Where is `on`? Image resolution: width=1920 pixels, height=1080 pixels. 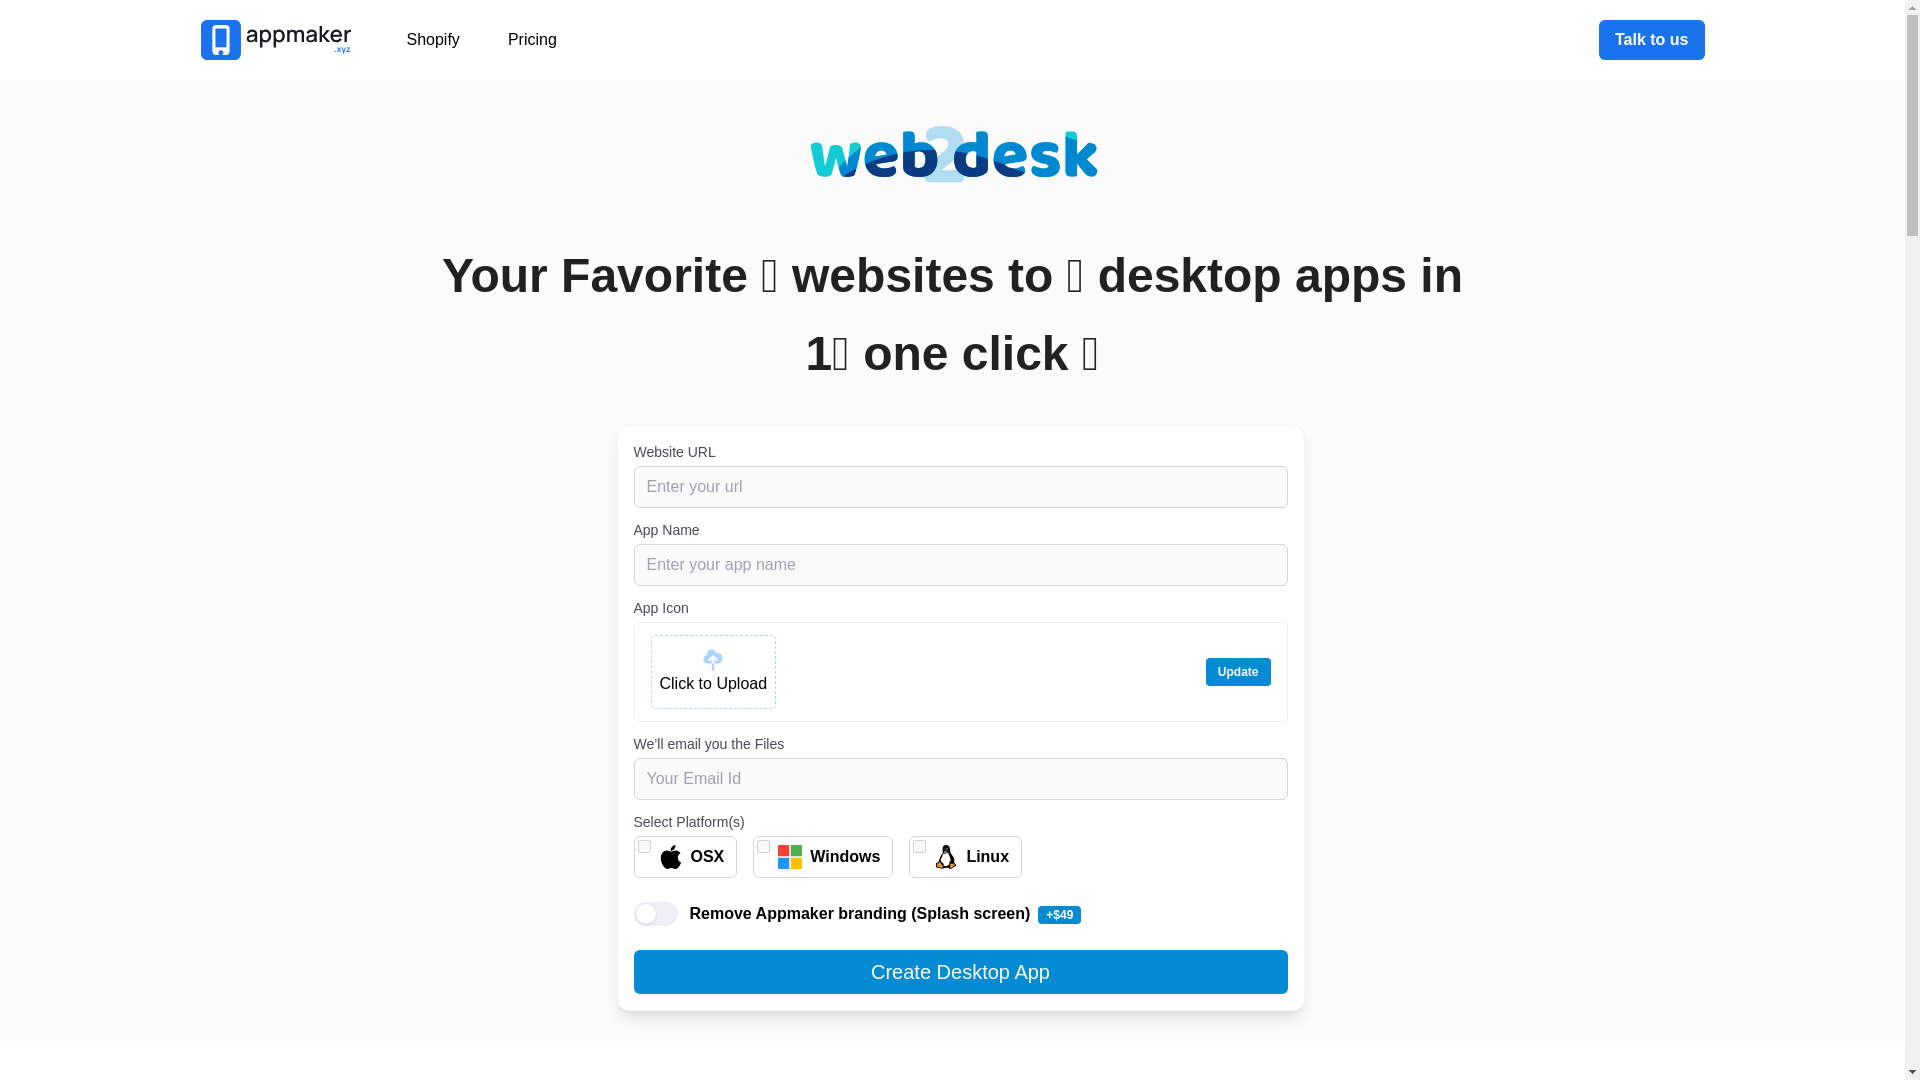
on is located at coordinates (762, 846).